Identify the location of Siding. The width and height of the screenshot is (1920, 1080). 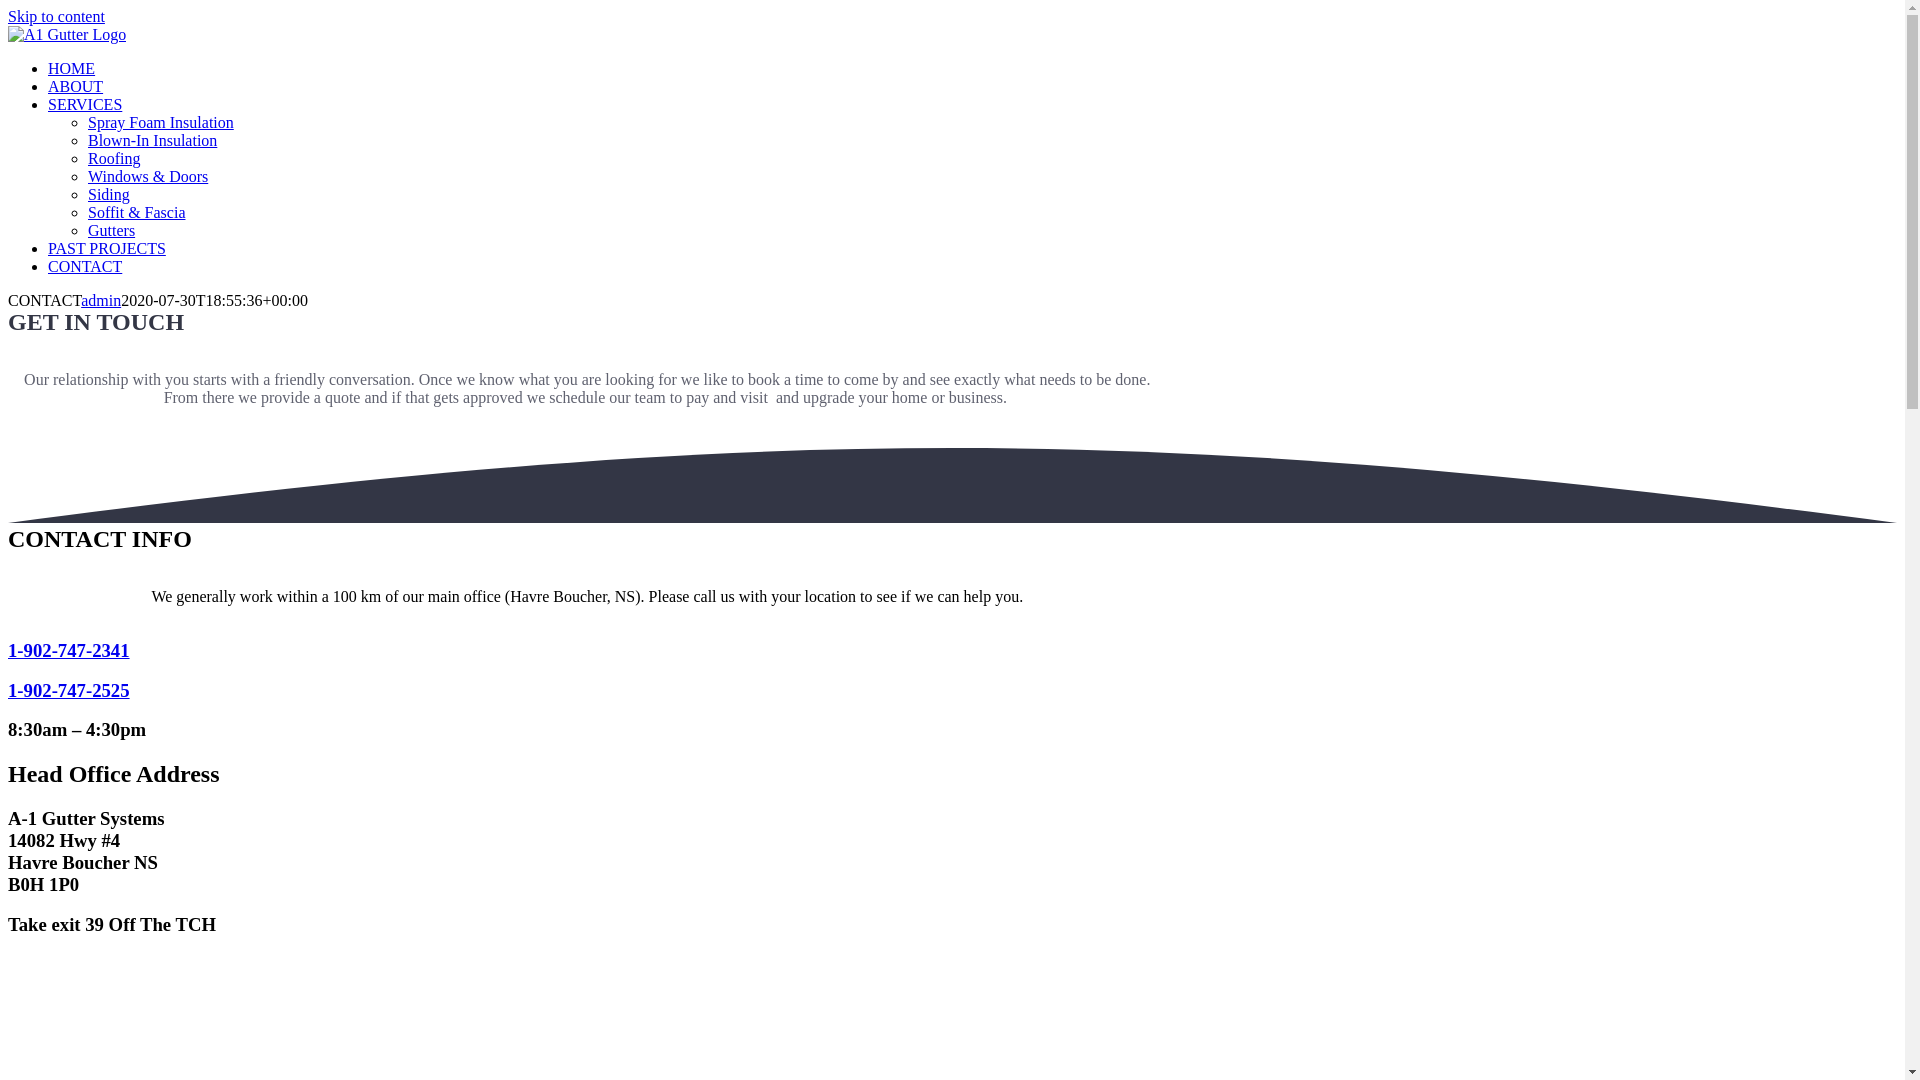
(109, 194).